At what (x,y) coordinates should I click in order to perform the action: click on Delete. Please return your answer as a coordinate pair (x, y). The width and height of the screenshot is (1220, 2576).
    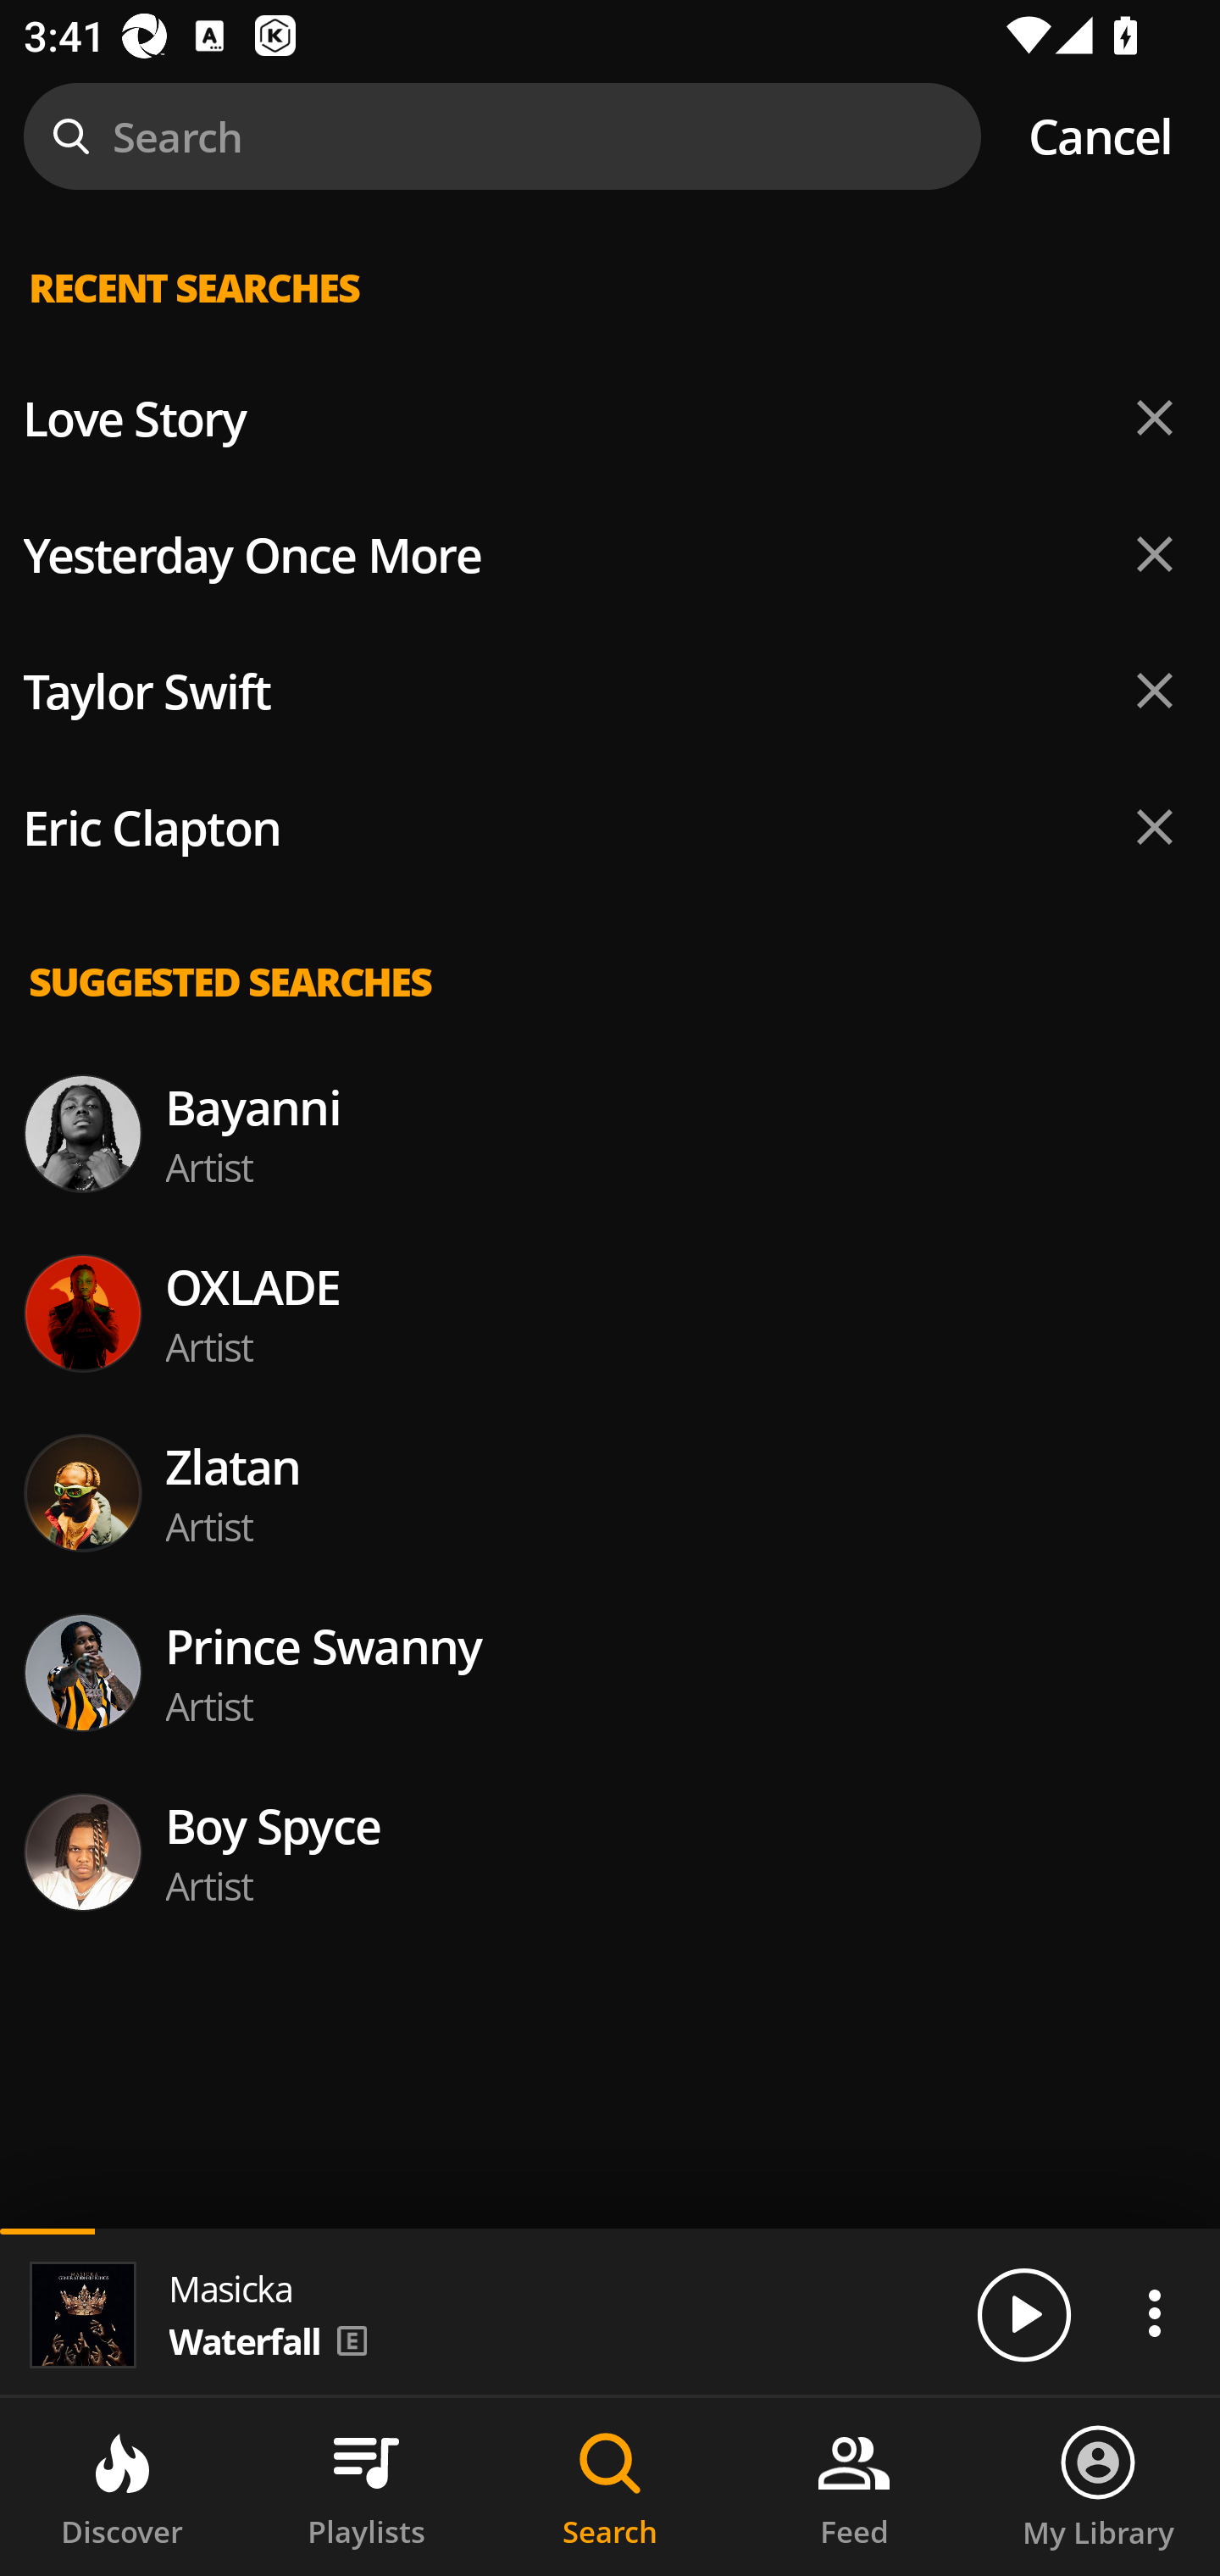
    Looking at the image, I should click on (1154, 826).